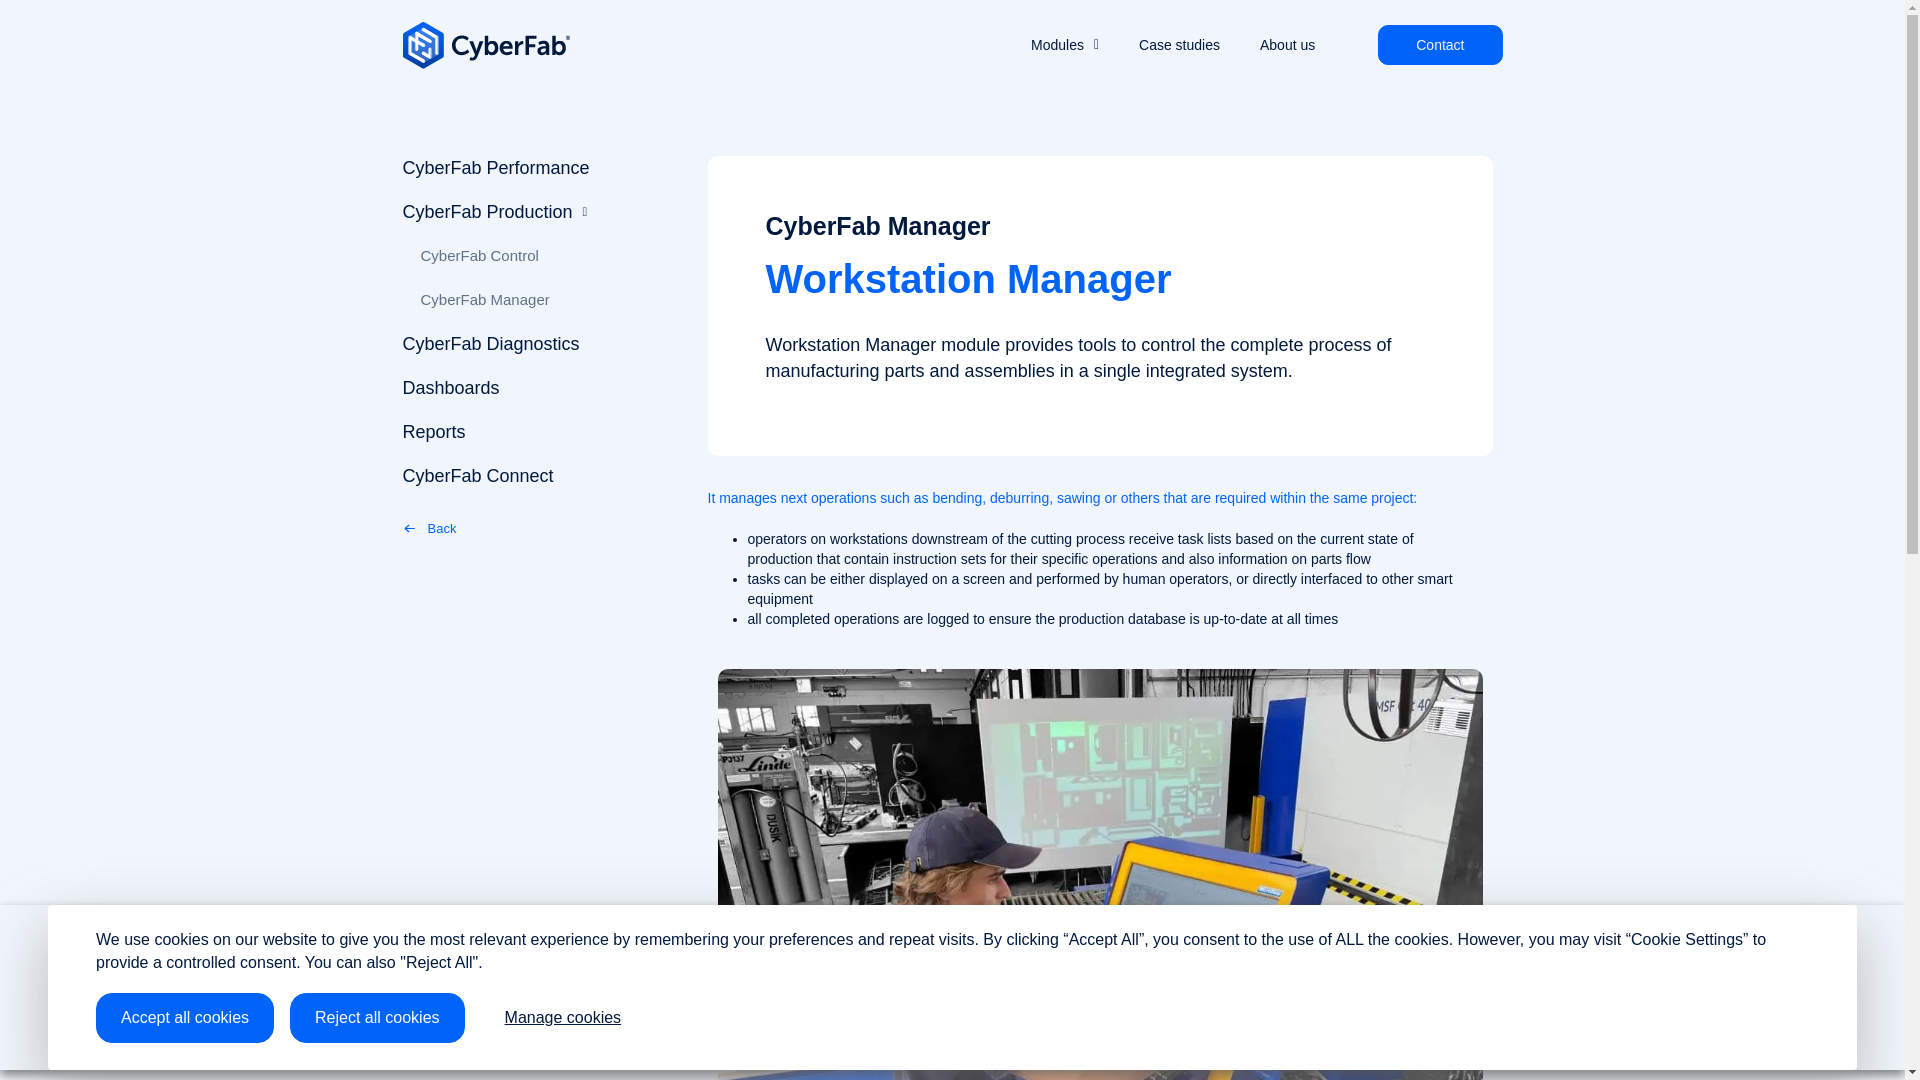 This screenshot has height=1080, width=1920. What do you see at coordinates (563, 1018) in the screenshot?
I see `Manage cookies` at bounding box center [563, 1018].